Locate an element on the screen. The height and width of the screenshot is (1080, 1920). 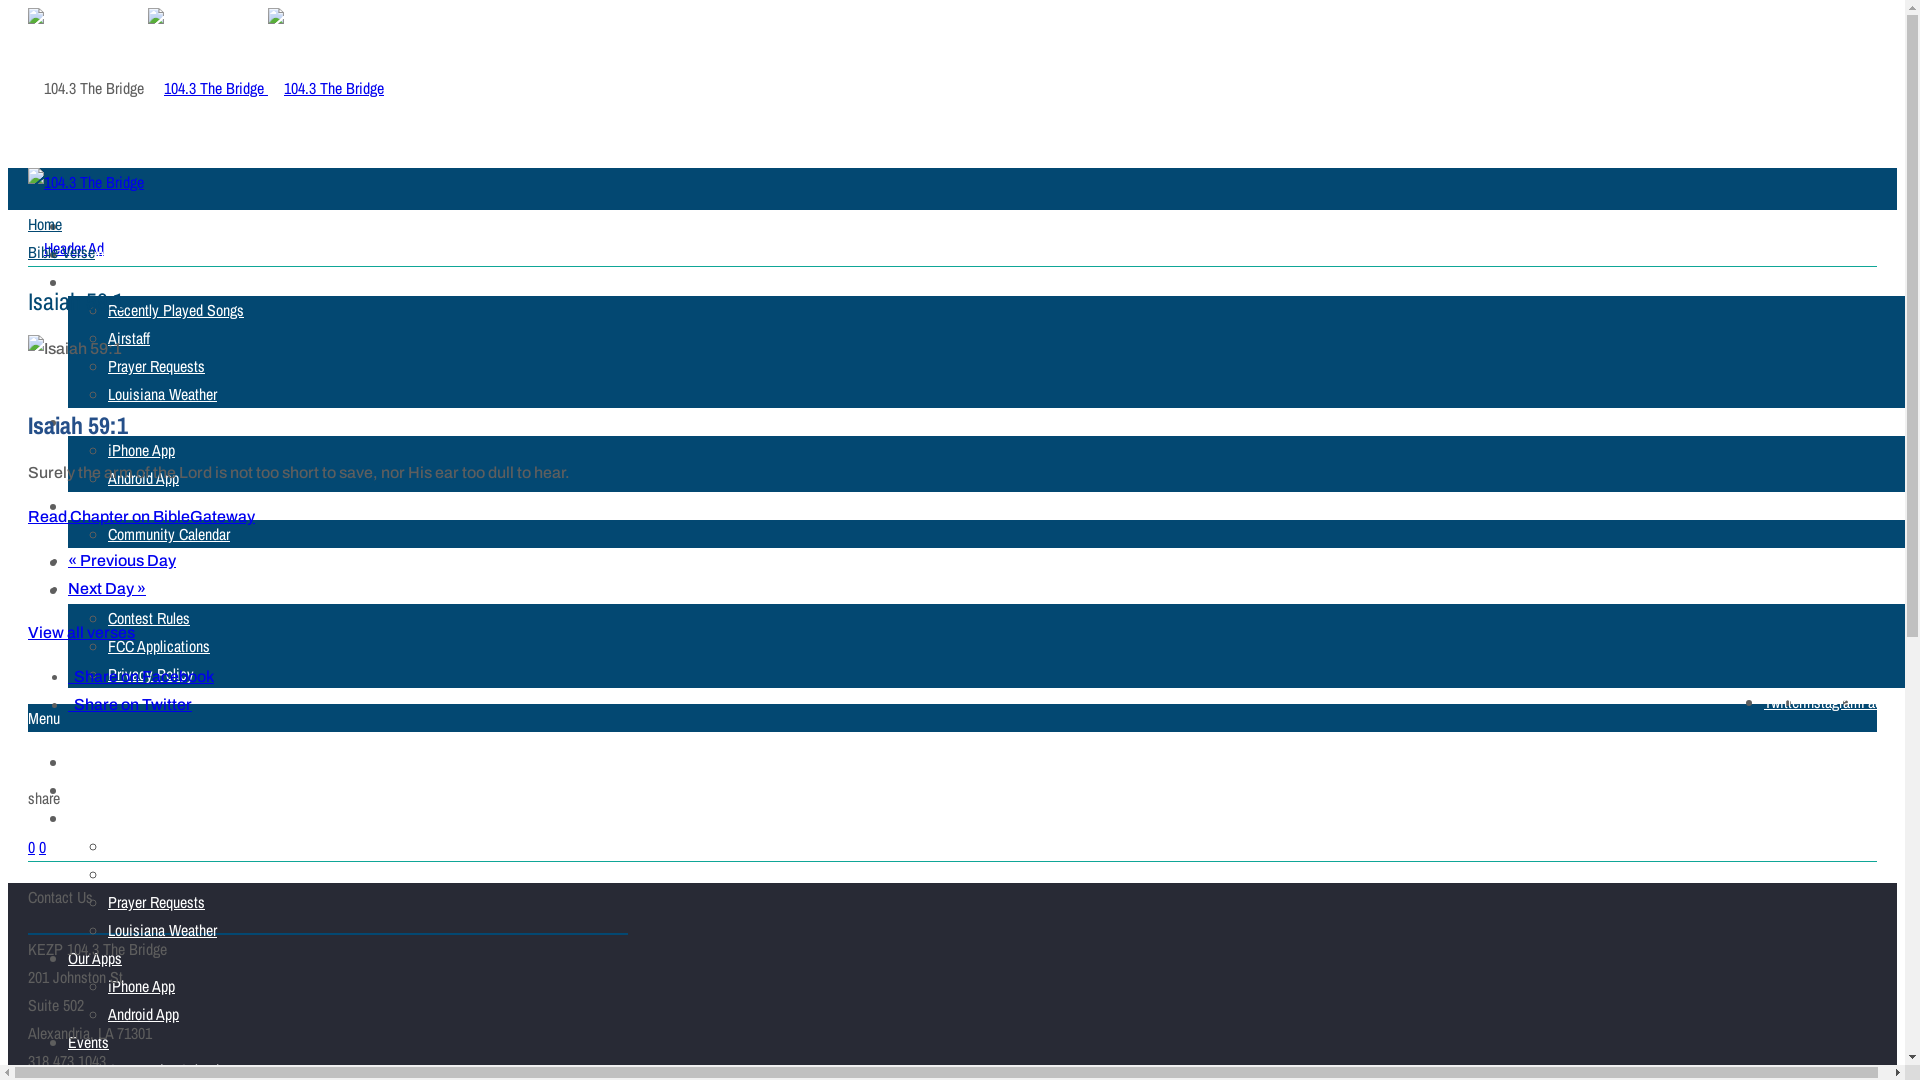
Prayer Requests is located at coordinates (156, 902).